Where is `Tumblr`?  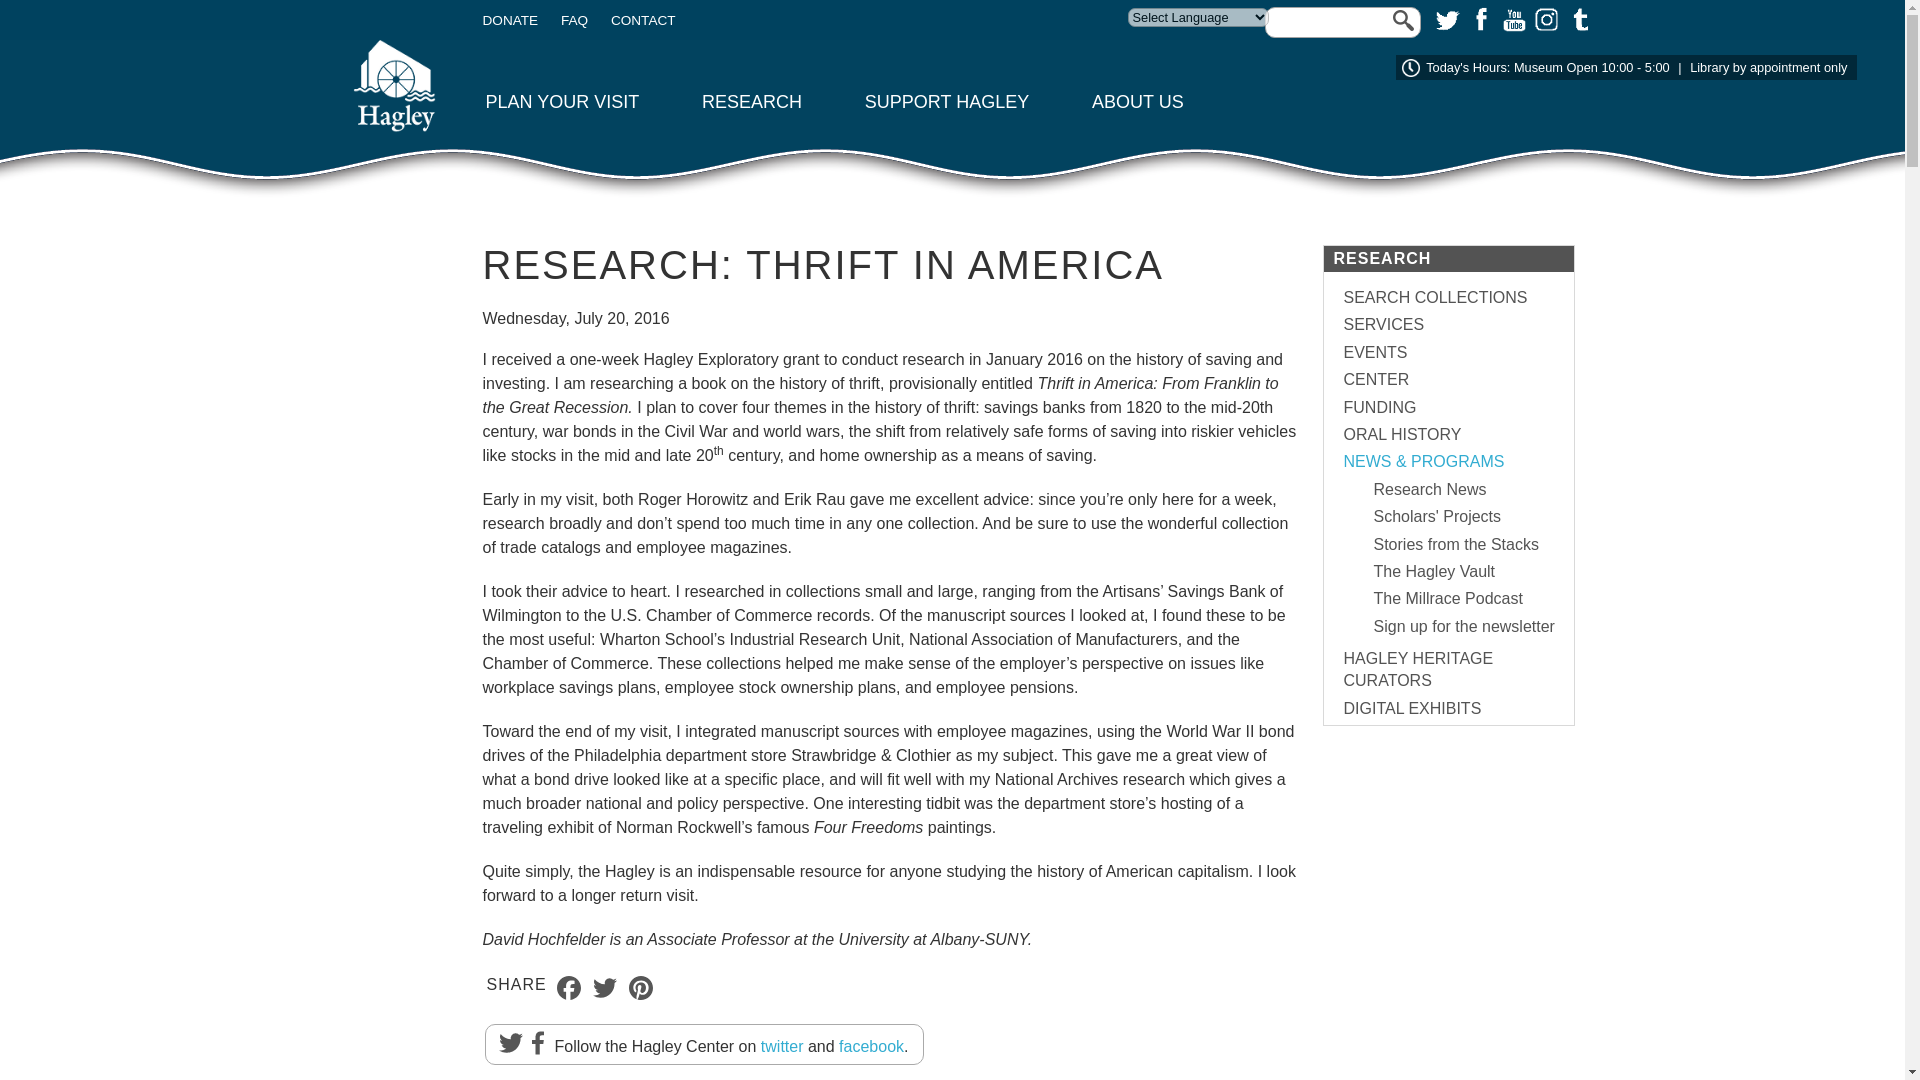 Tumblr is located at coordinates (1576, 18).